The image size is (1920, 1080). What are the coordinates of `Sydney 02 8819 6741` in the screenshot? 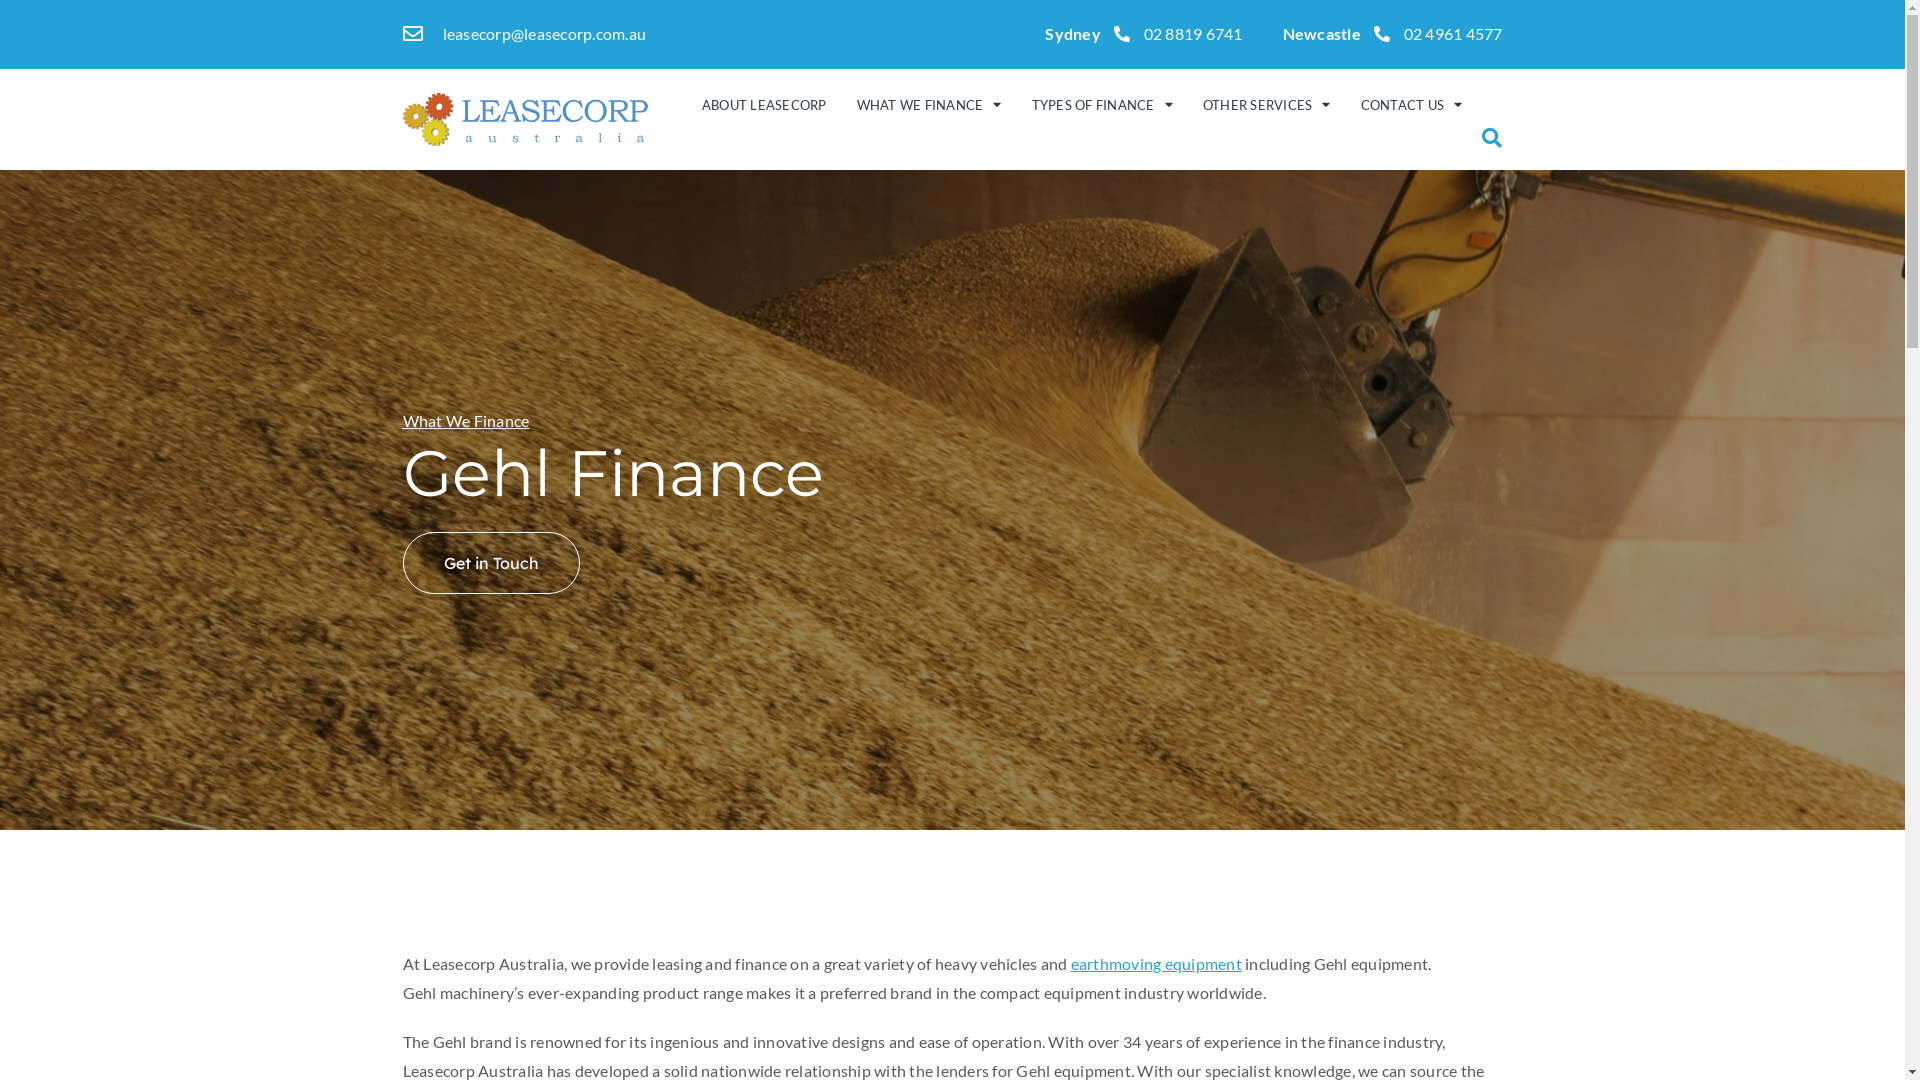 It's located at (1144, 34).